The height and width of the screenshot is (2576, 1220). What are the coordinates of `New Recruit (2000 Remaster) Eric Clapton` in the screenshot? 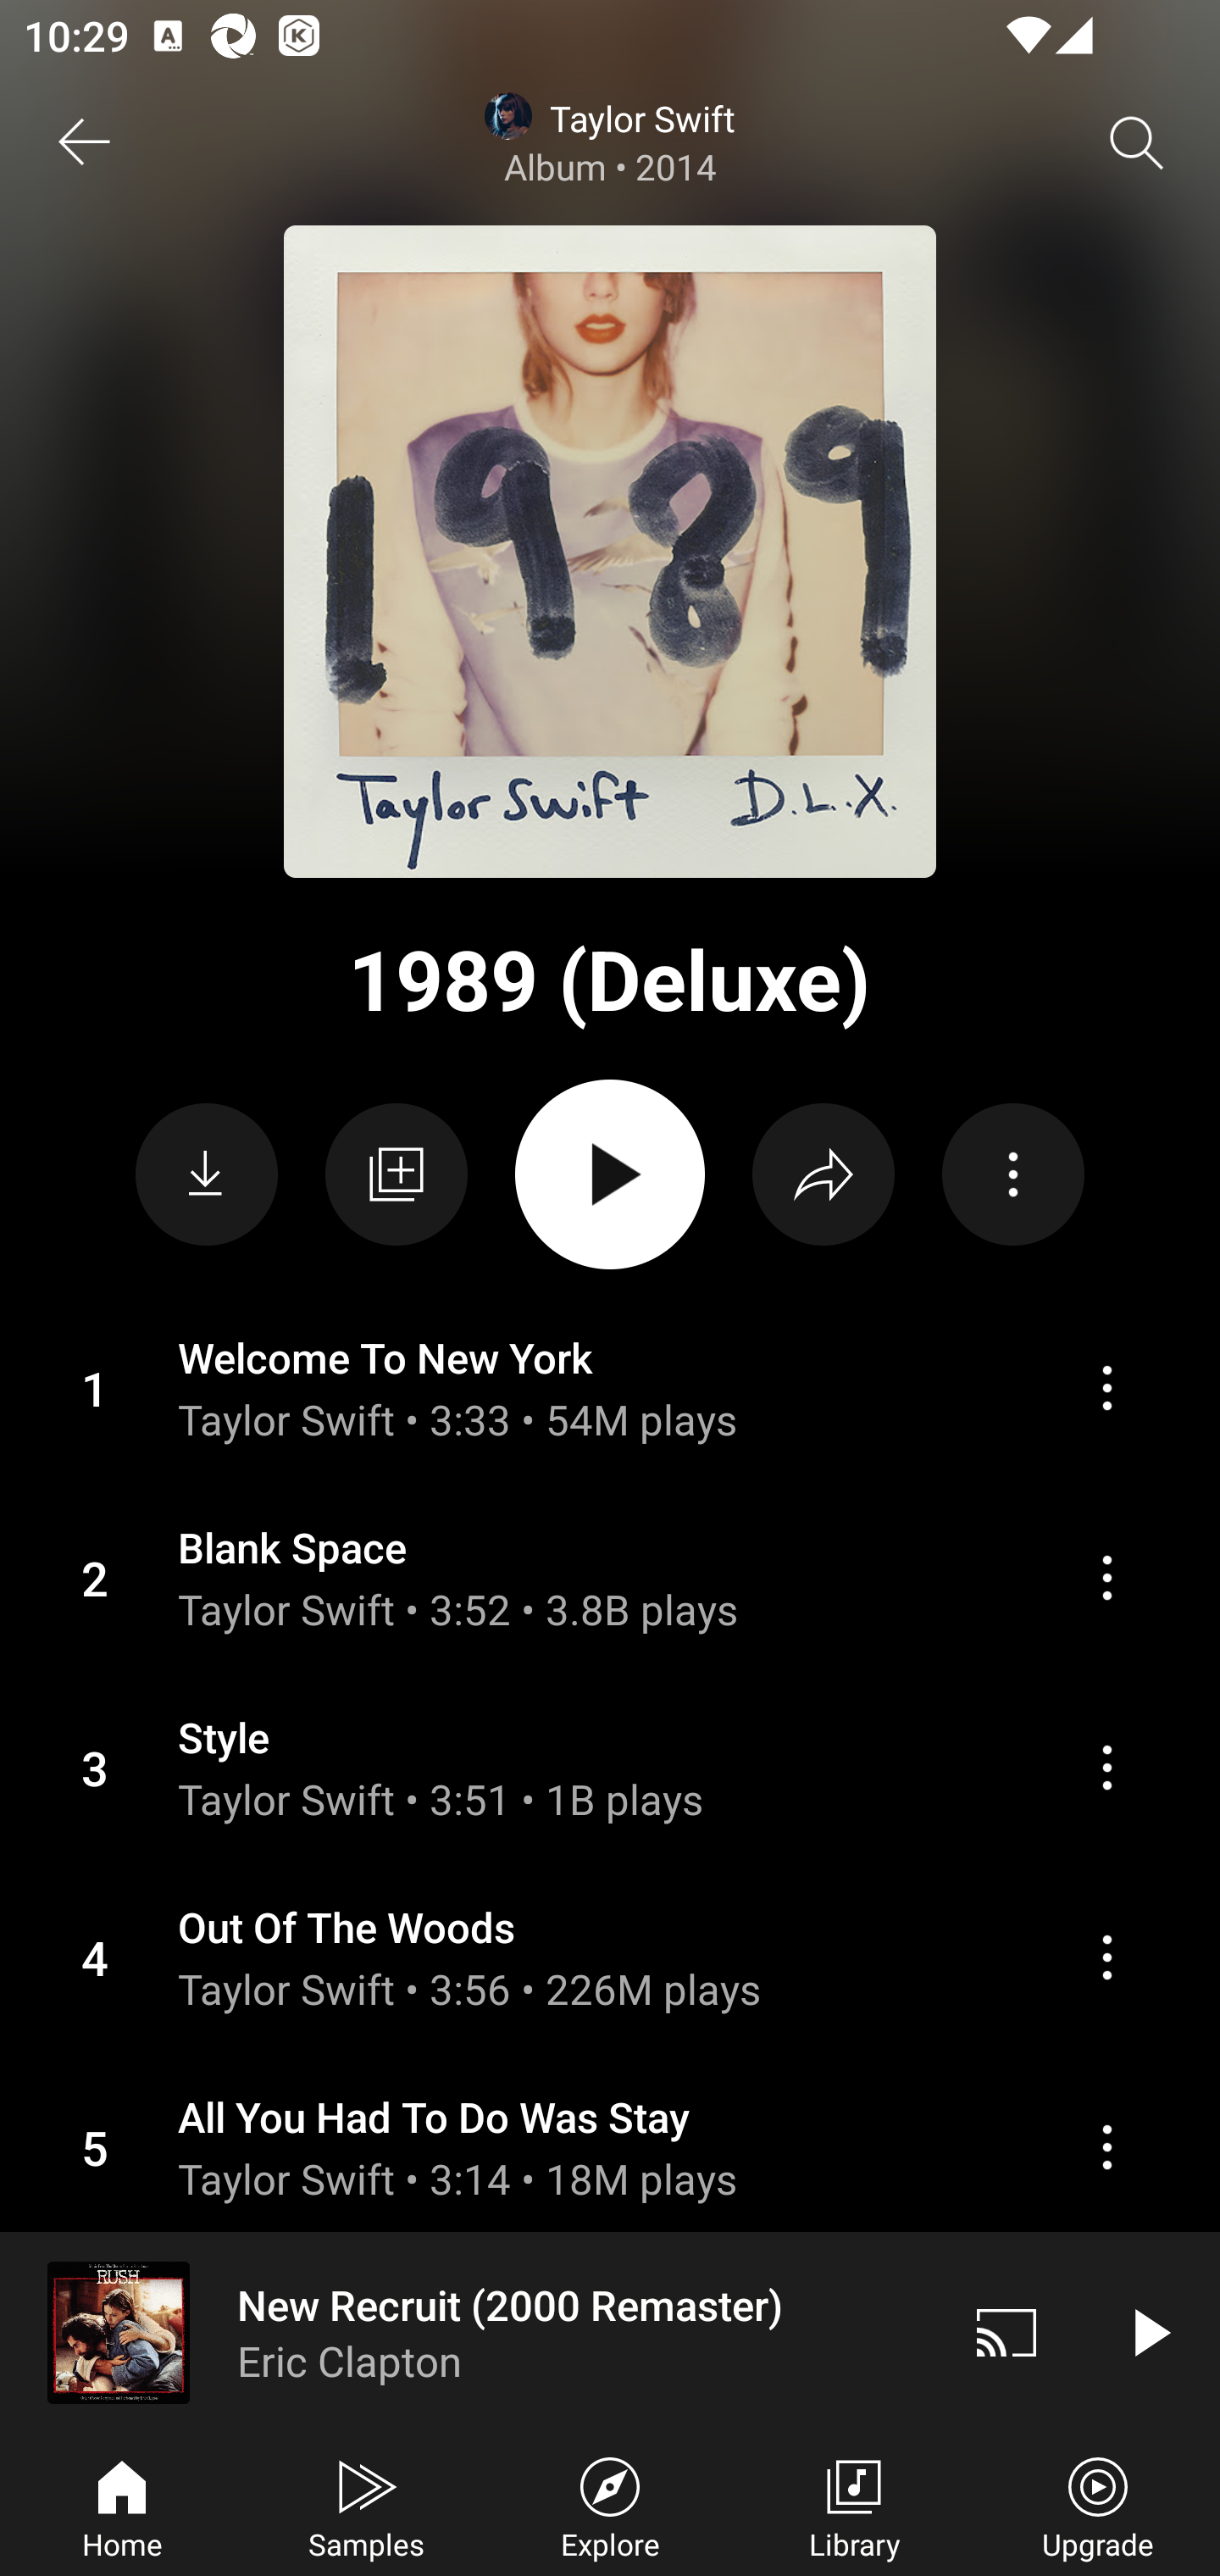 It's located at (468, 2332).